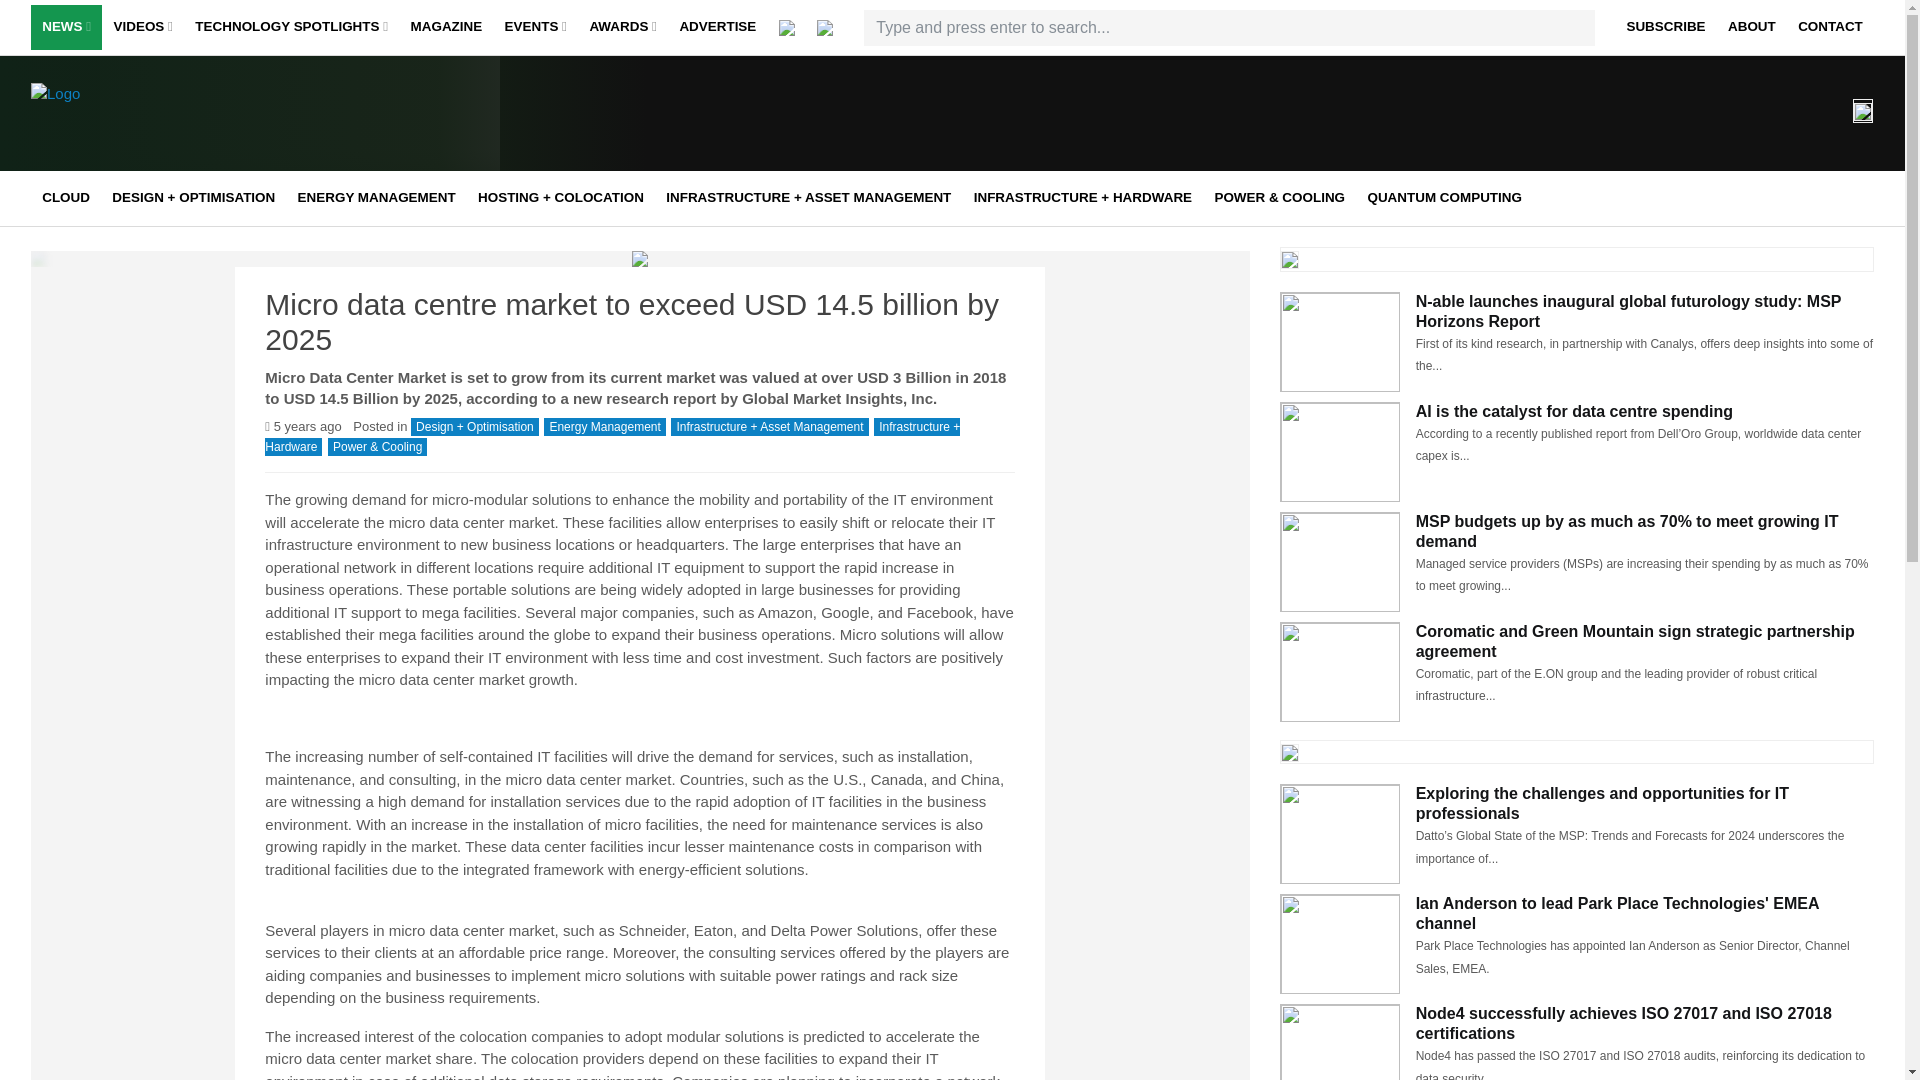 Image resolution: width=1920 pixels, height=1080 pixels. What do you see at coordinates (446, 28) in the screenshot?
I see `MAGAZINE` at bounding box center [446, 28].